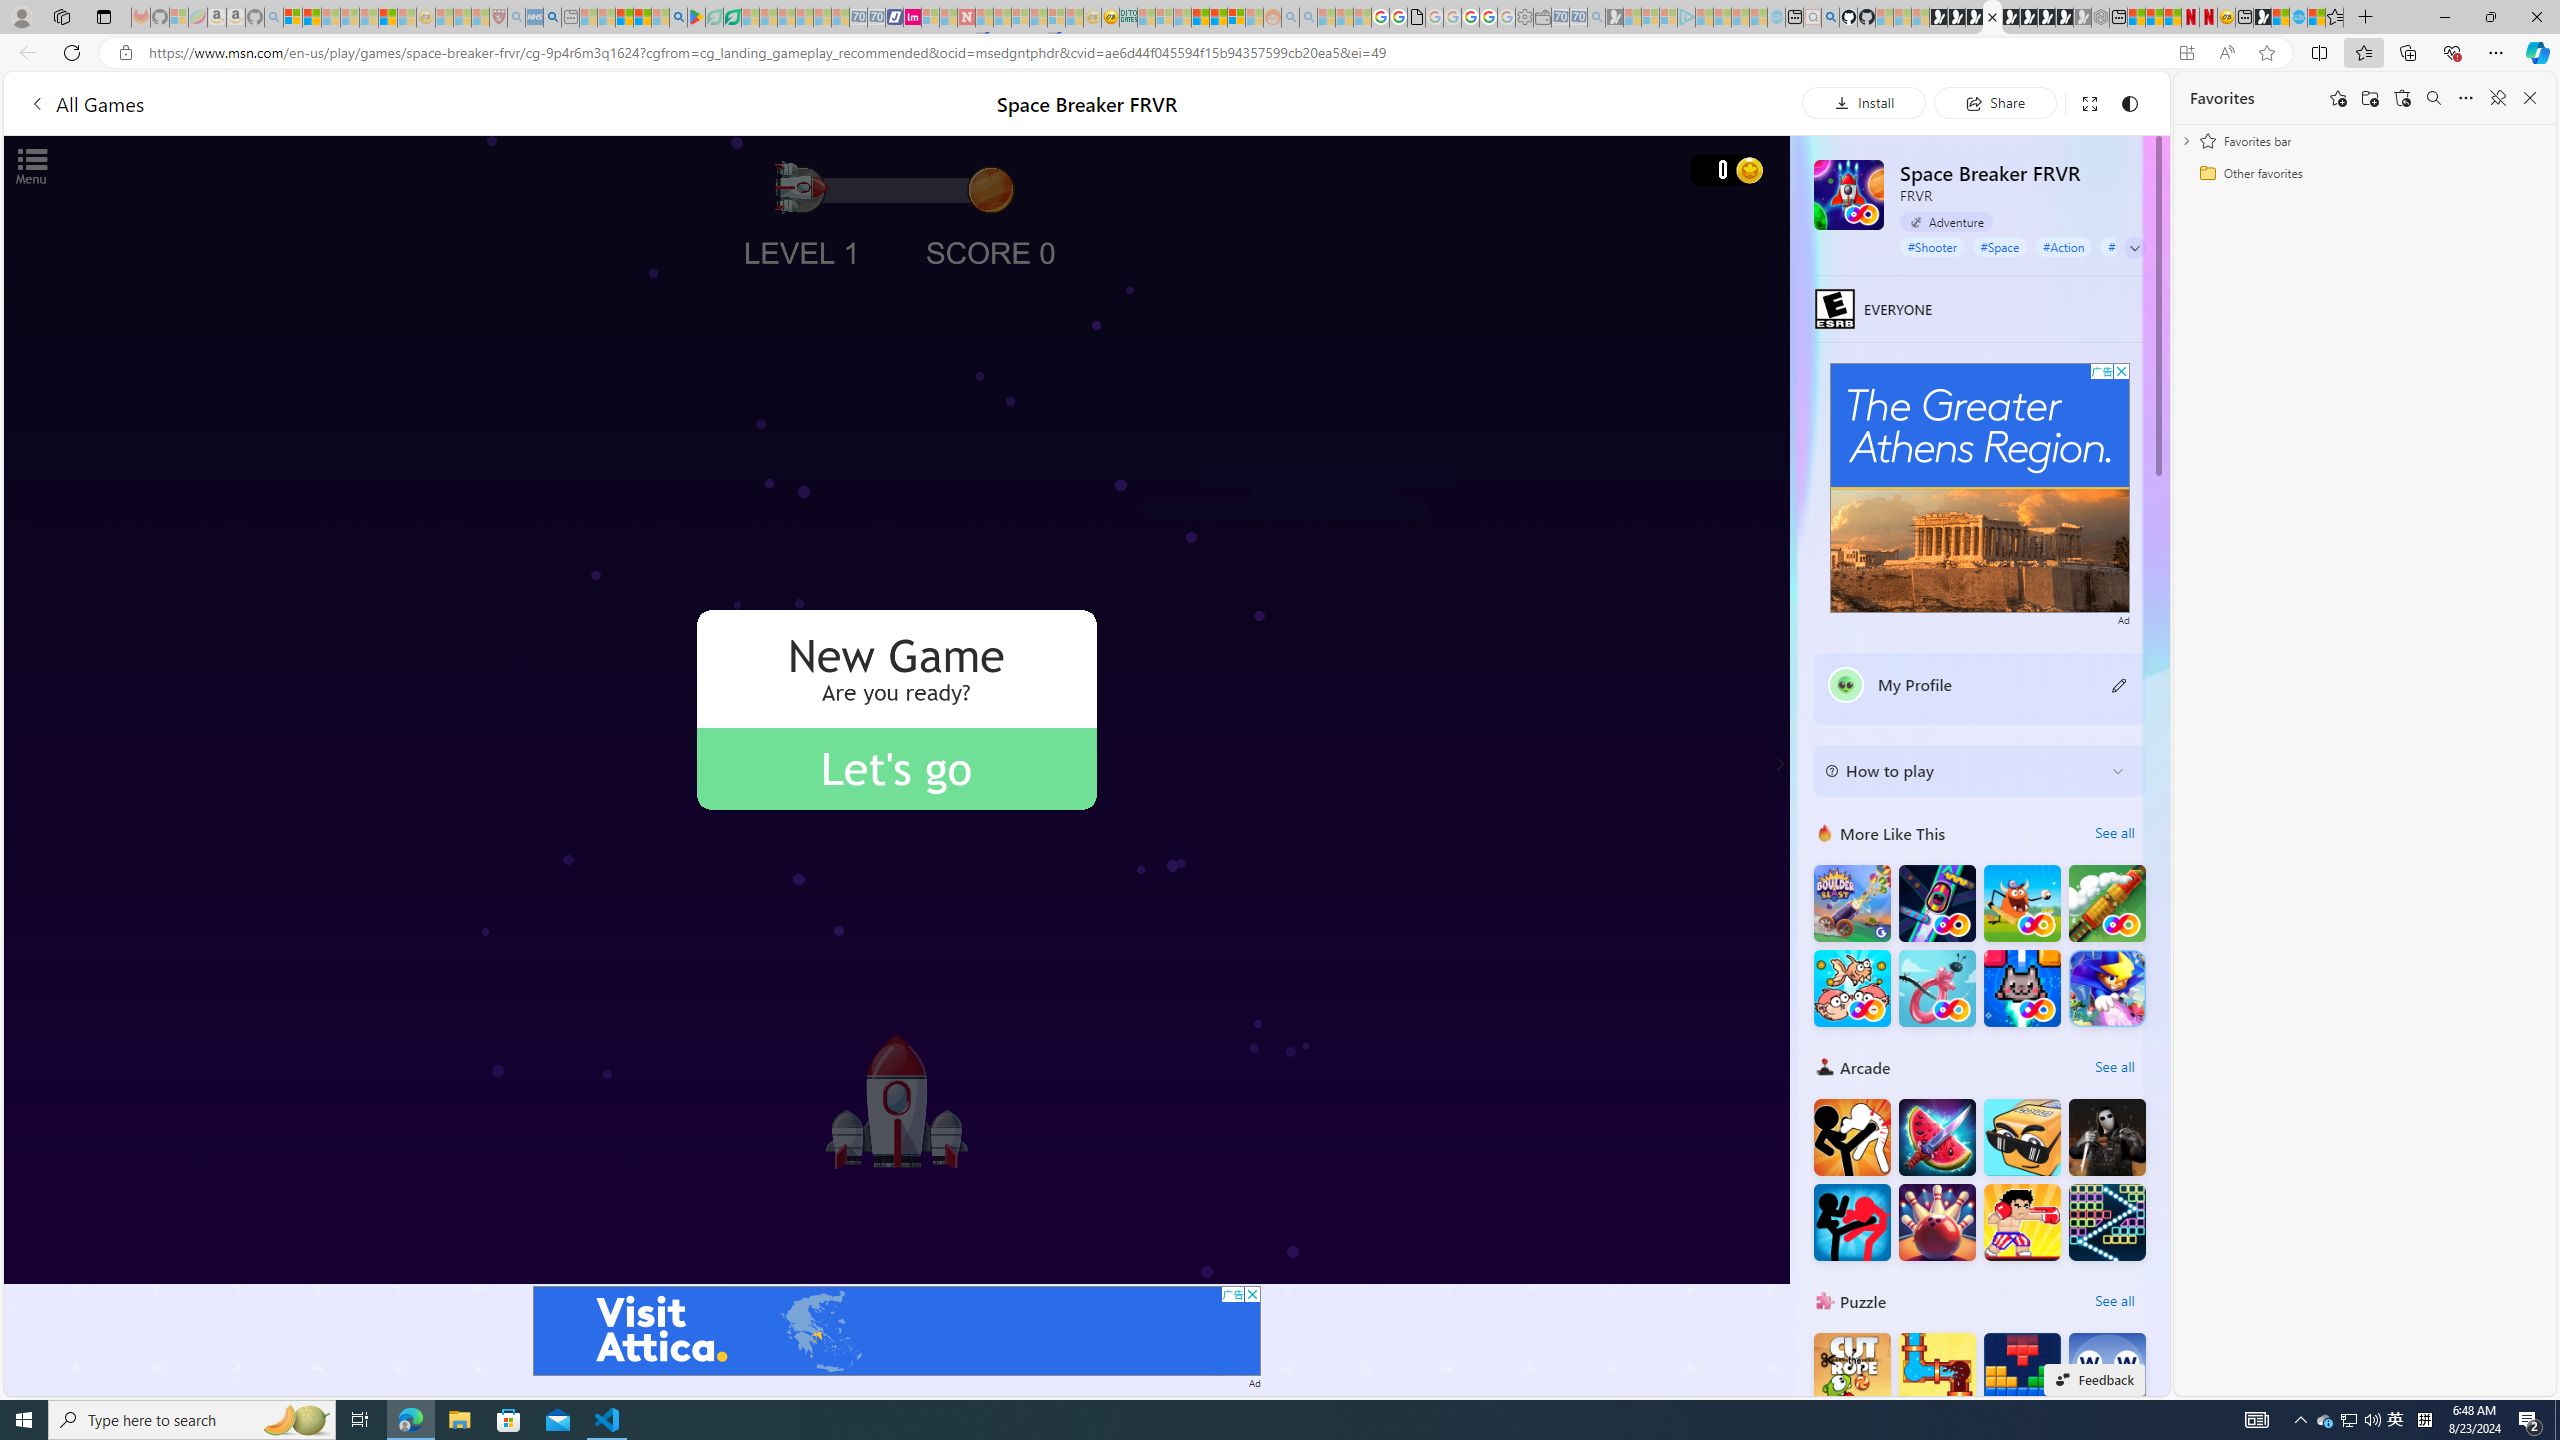 Image resolution: width=2560 pixels, height=1440 pixels. What do you see at coordinates (1825, 1066) in the screenshot?
I see `Arcade` at bounding box center [1825, 1066].